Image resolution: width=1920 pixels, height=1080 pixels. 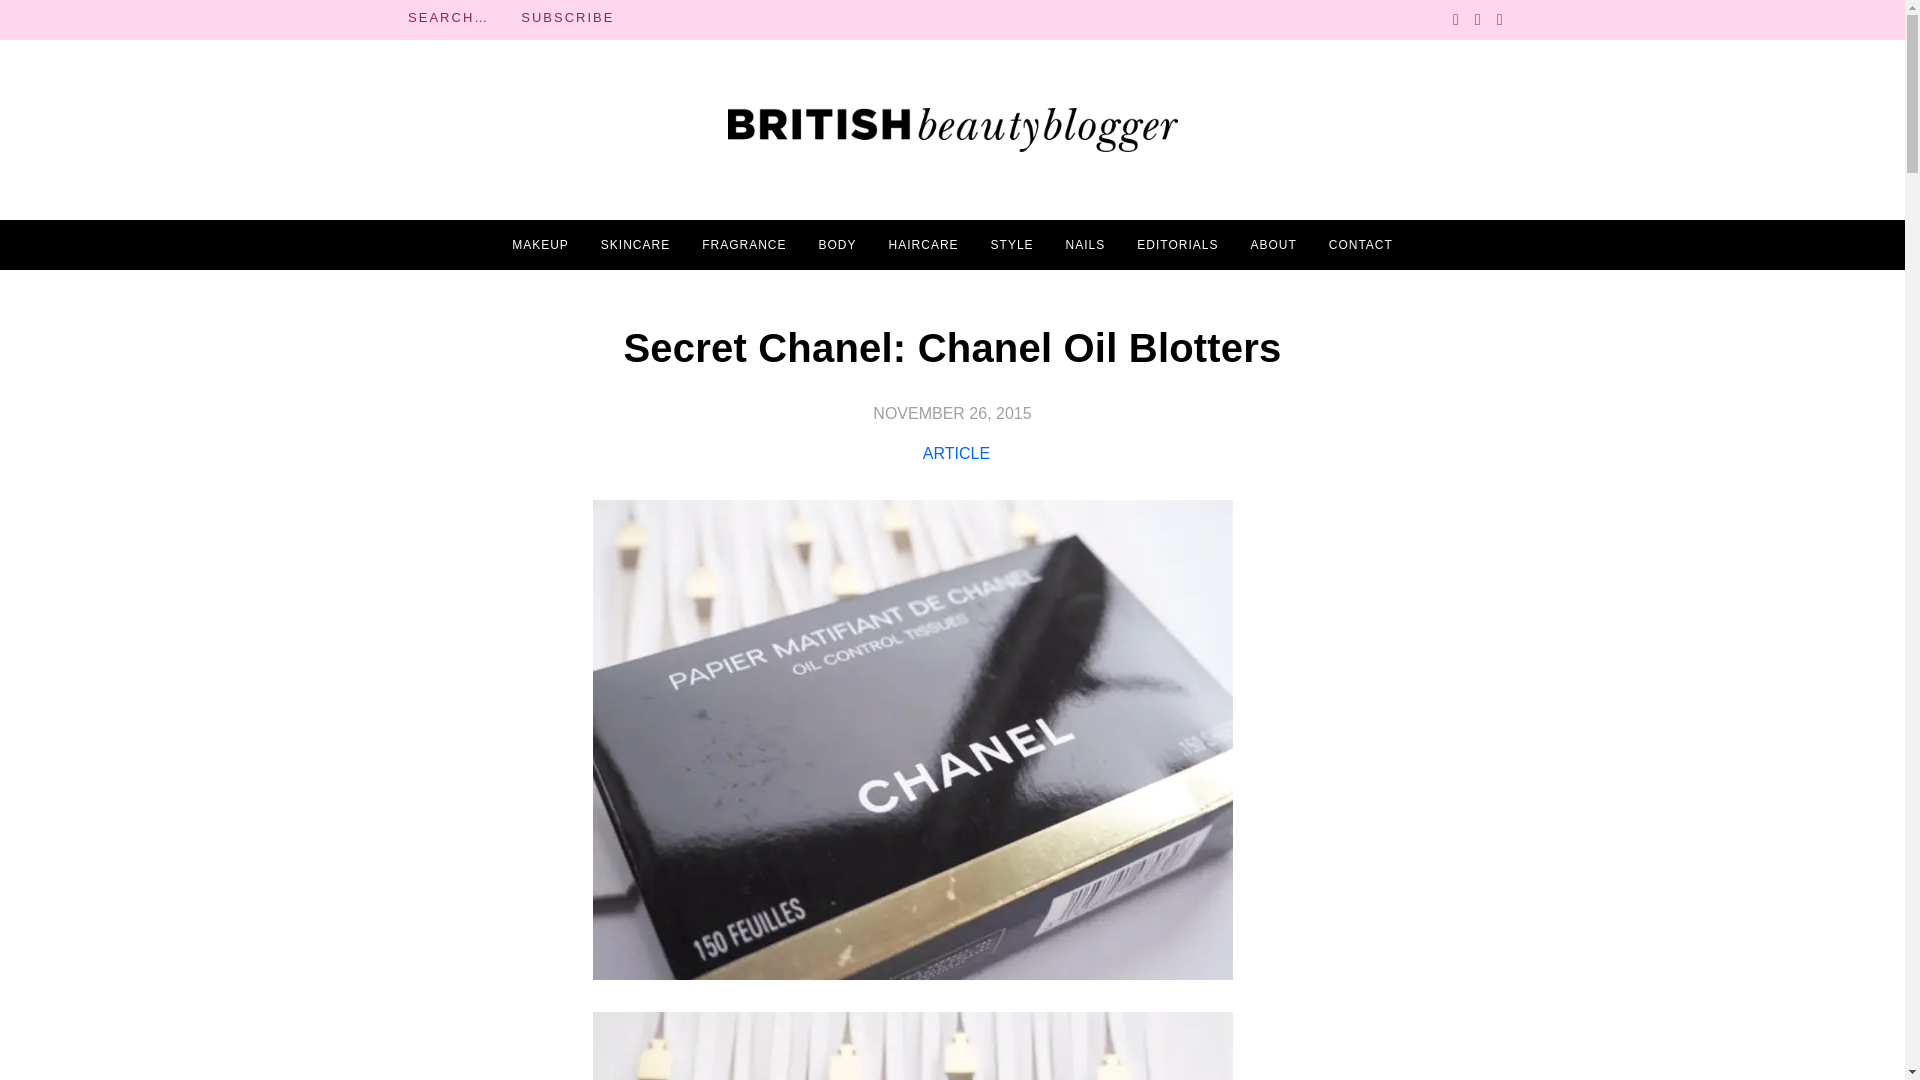 What do you see at coordinates (956, 453) in the screenshot?
I see `ARTICLE` at bounding box center [956, 453].